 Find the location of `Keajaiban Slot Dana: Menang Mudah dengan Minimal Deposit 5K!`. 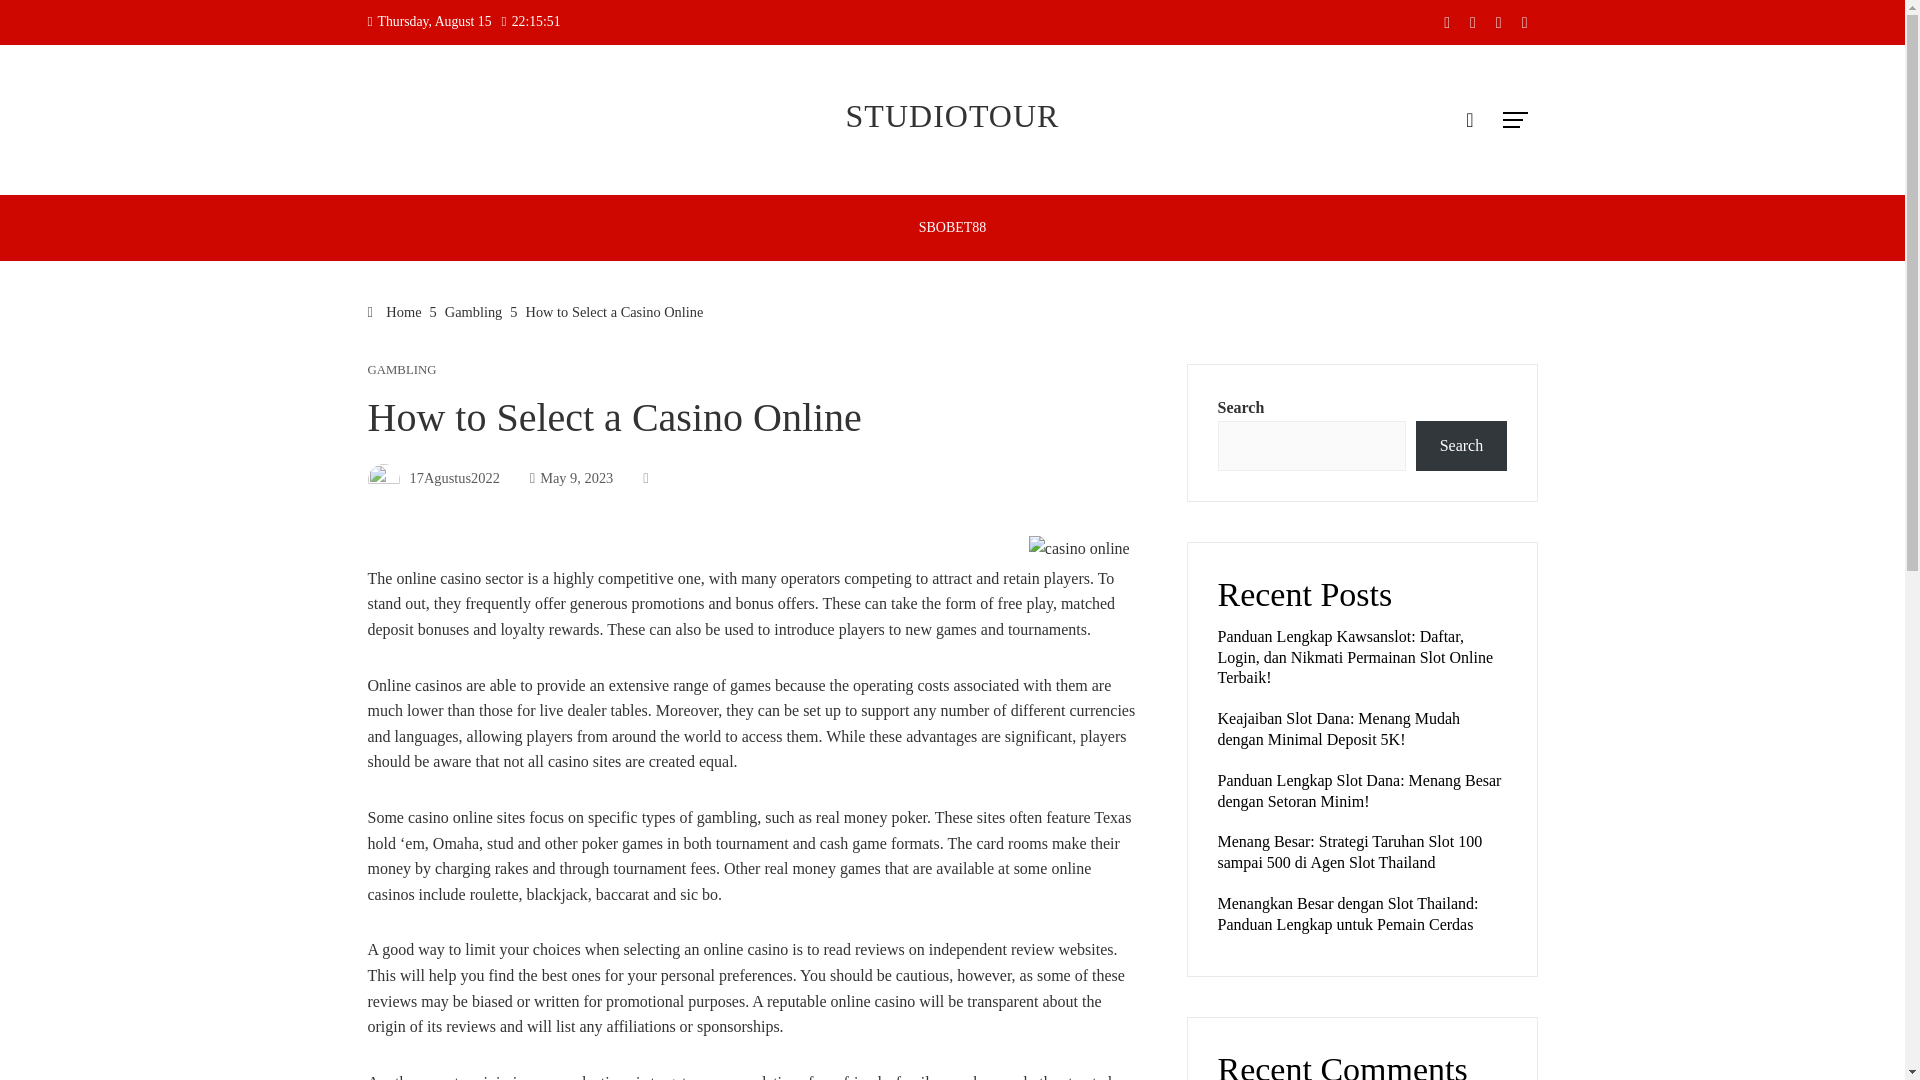

Keajaiban Slot Dana: Menang Mudah dengan Minimal Deposit 5K! is located at coordinates (1339, 728).